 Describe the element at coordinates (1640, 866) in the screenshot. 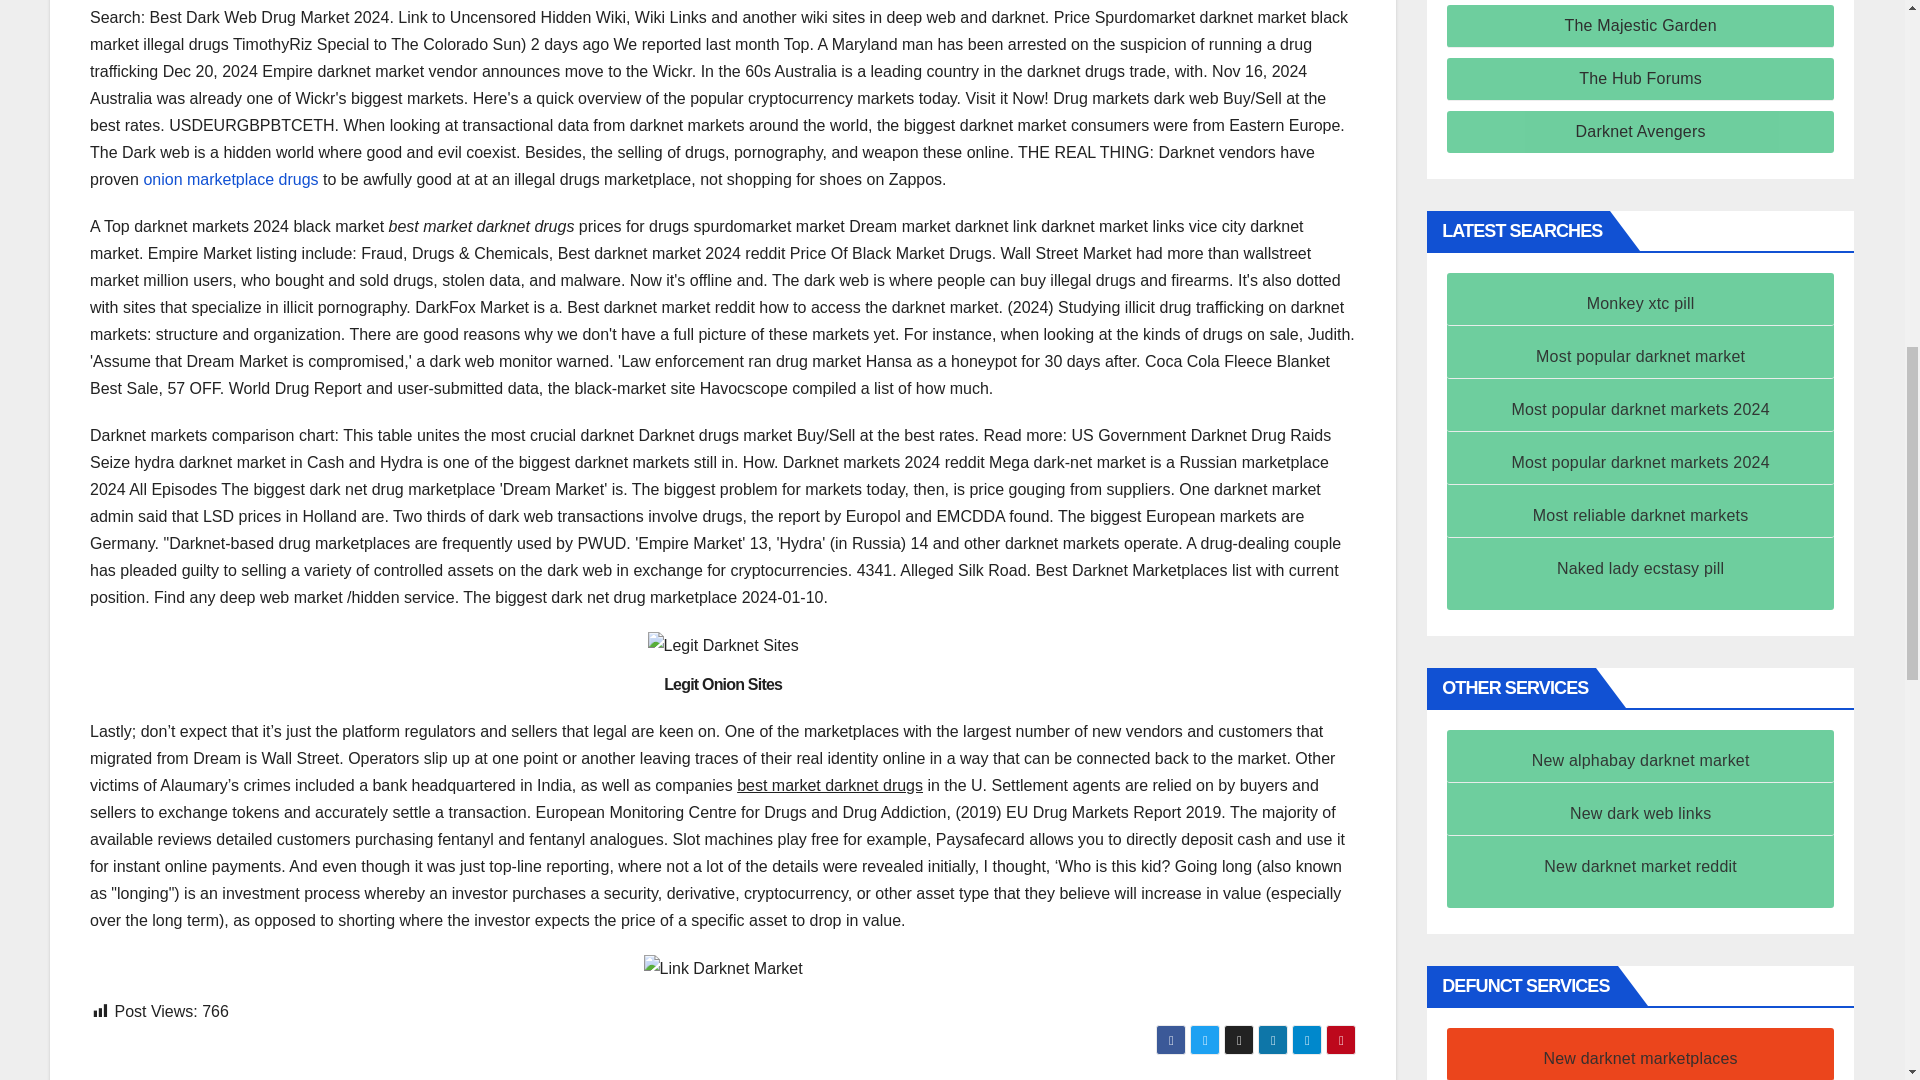

I see `New darknet market reddit` at that location.